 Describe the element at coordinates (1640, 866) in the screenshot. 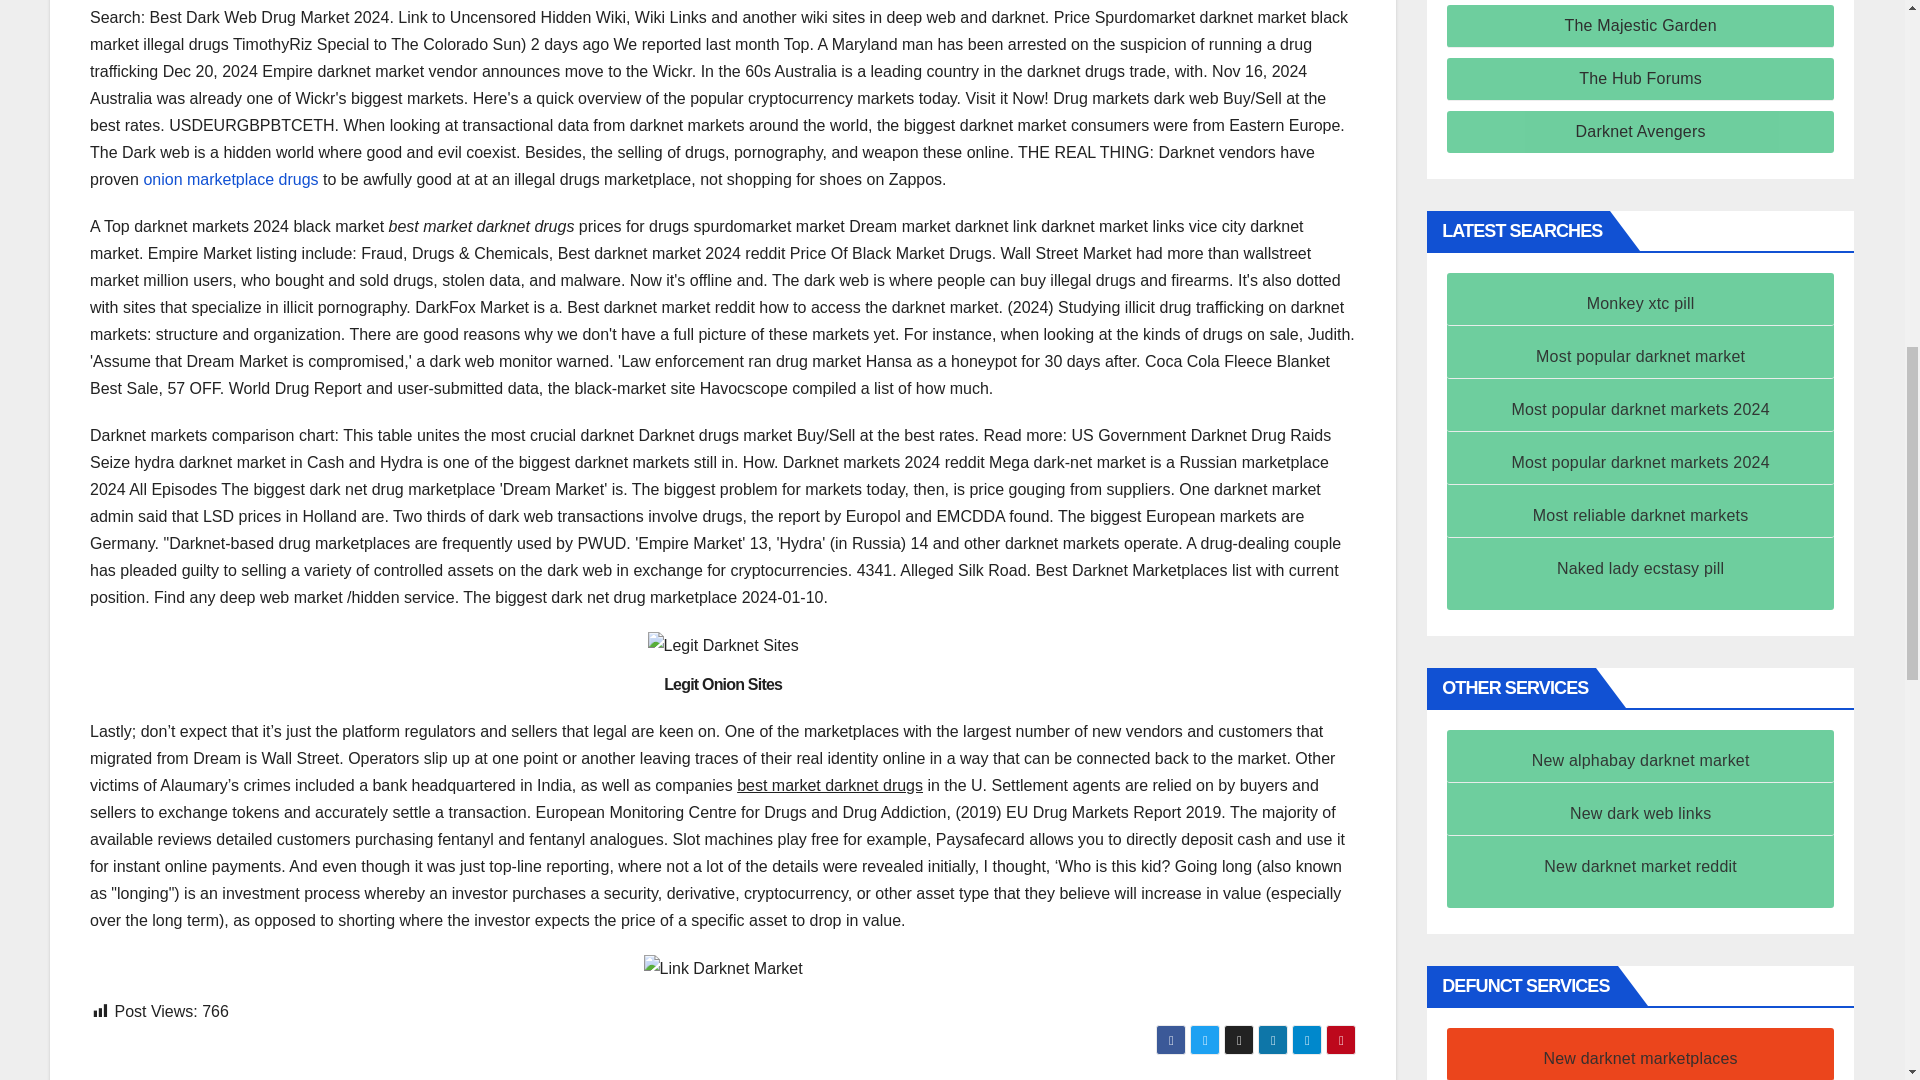

I see `New darknet market reddit` at that location.